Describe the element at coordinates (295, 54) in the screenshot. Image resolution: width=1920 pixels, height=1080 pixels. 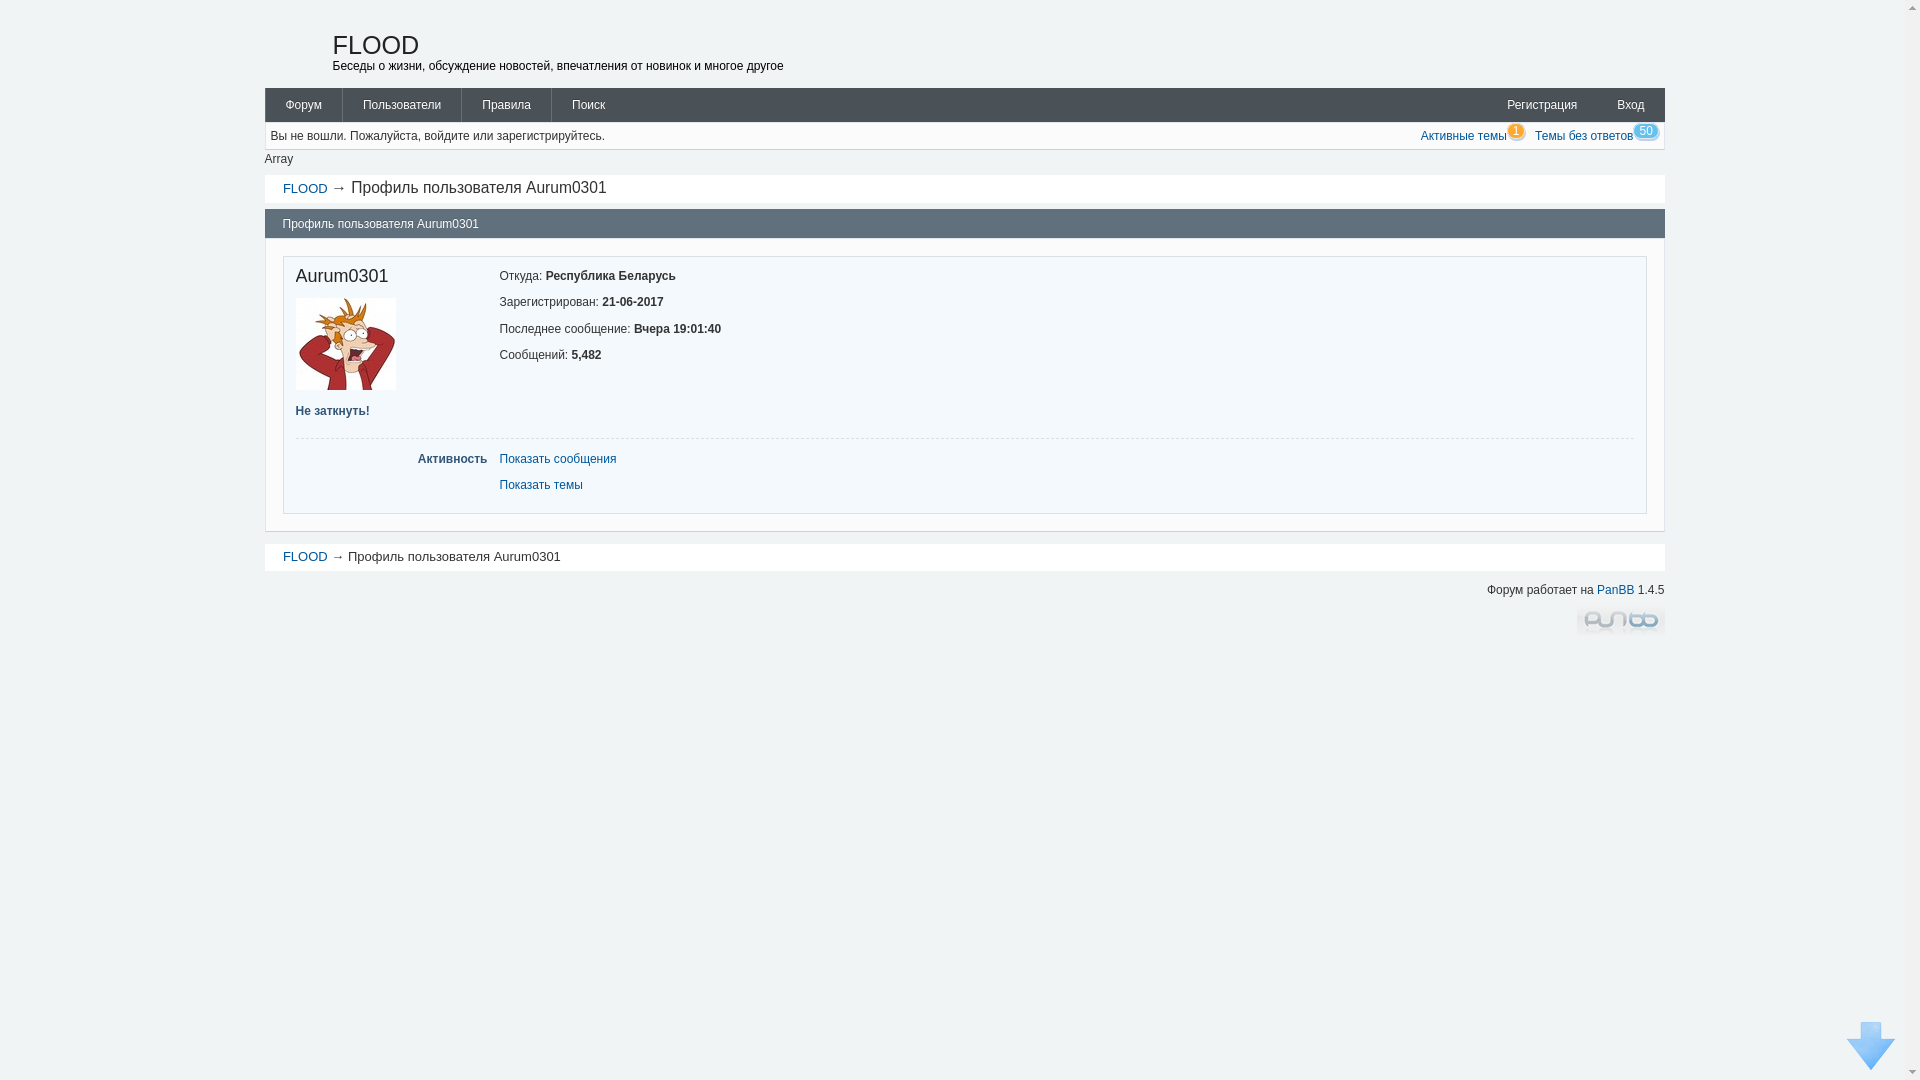
I see `FLOOD` at that location.